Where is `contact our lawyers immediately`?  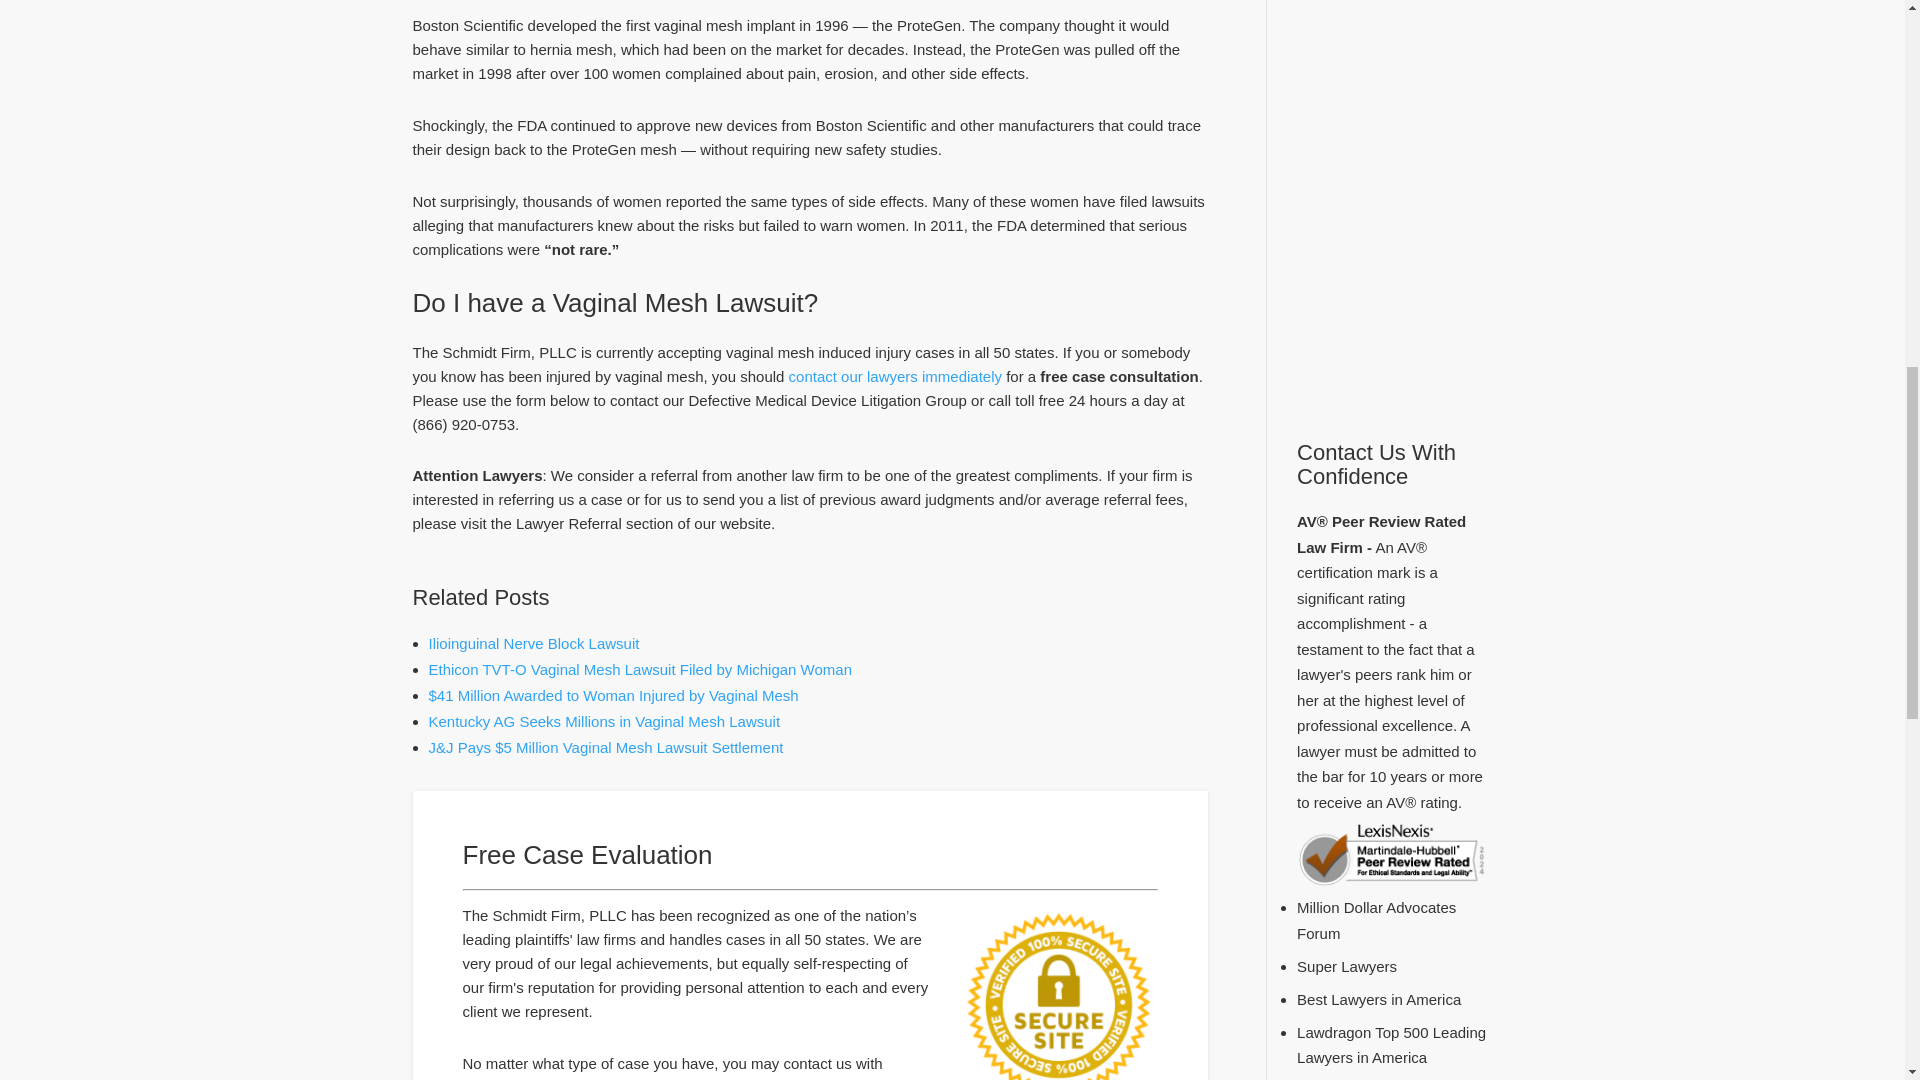 contact our lawyers immediately is located at coordinates (896, 376).